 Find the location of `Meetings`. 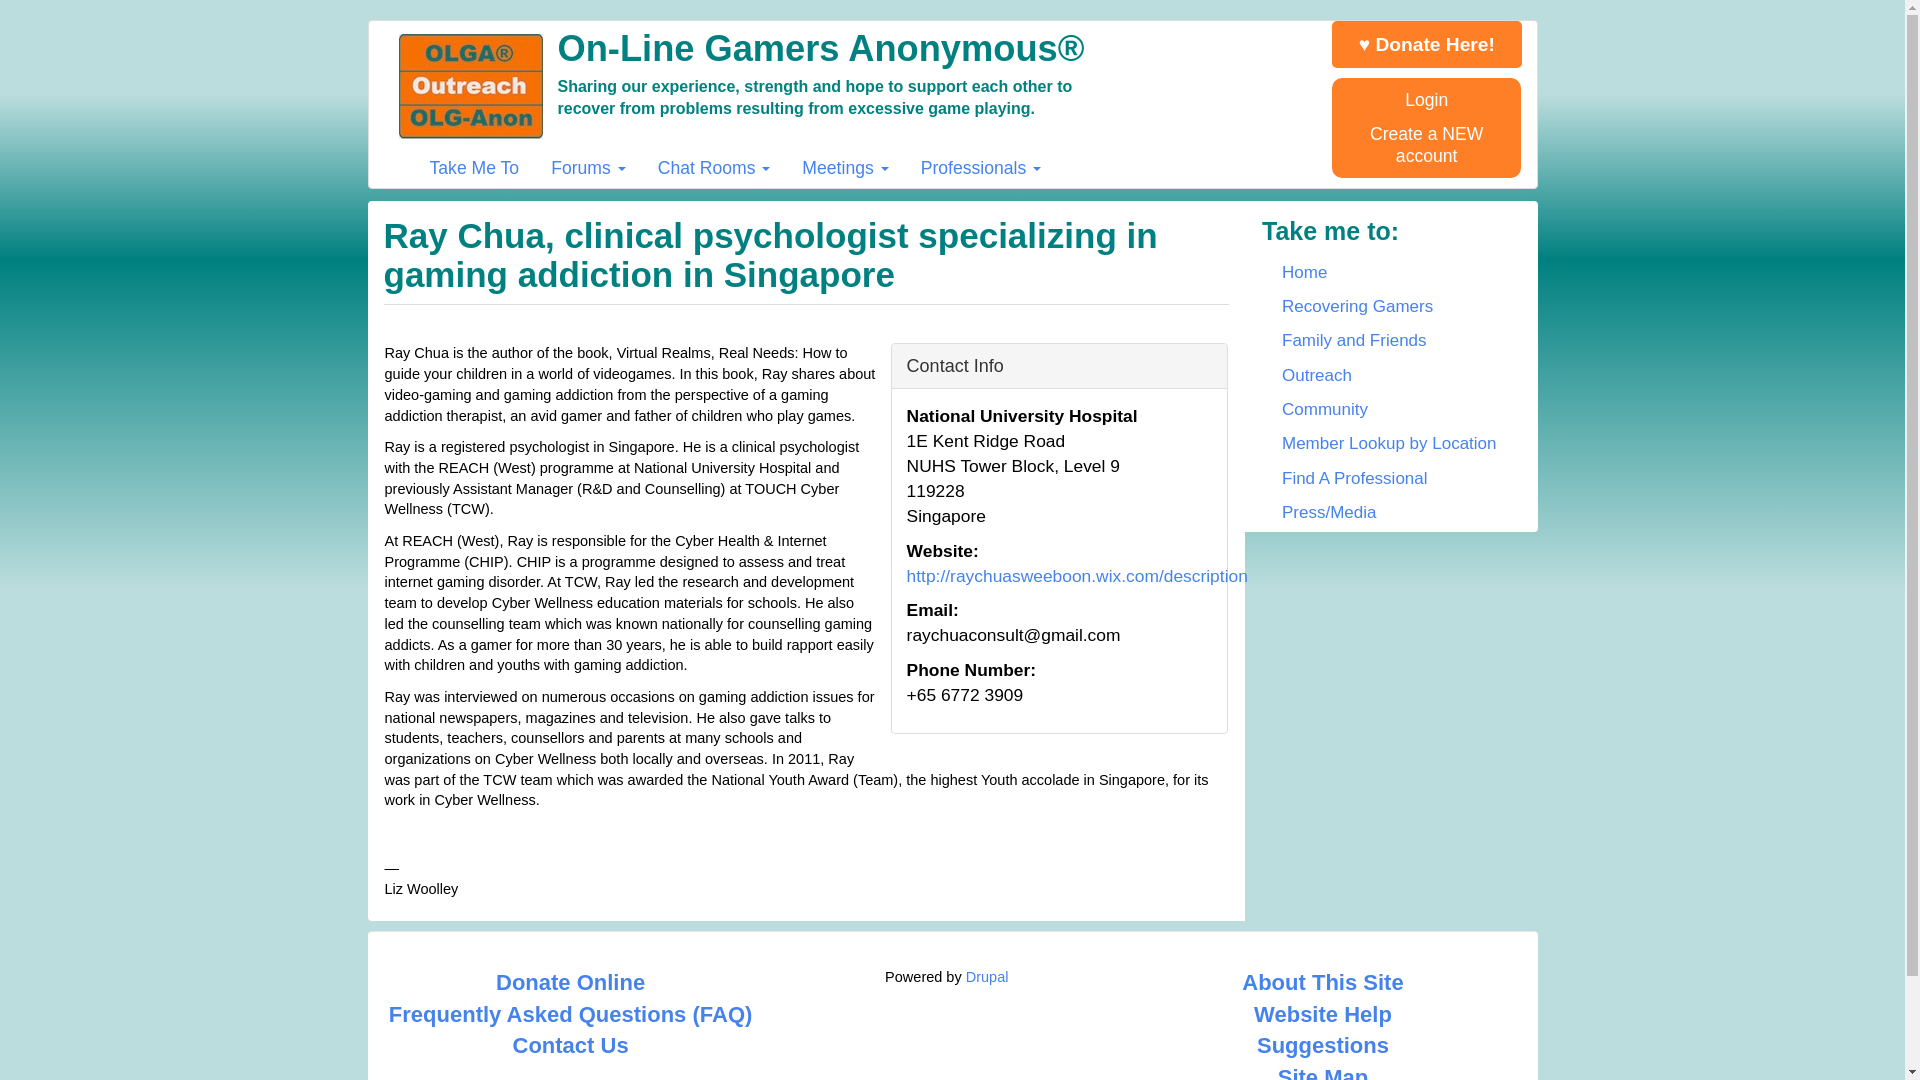

Meetings is located at coordinates (844, 168).